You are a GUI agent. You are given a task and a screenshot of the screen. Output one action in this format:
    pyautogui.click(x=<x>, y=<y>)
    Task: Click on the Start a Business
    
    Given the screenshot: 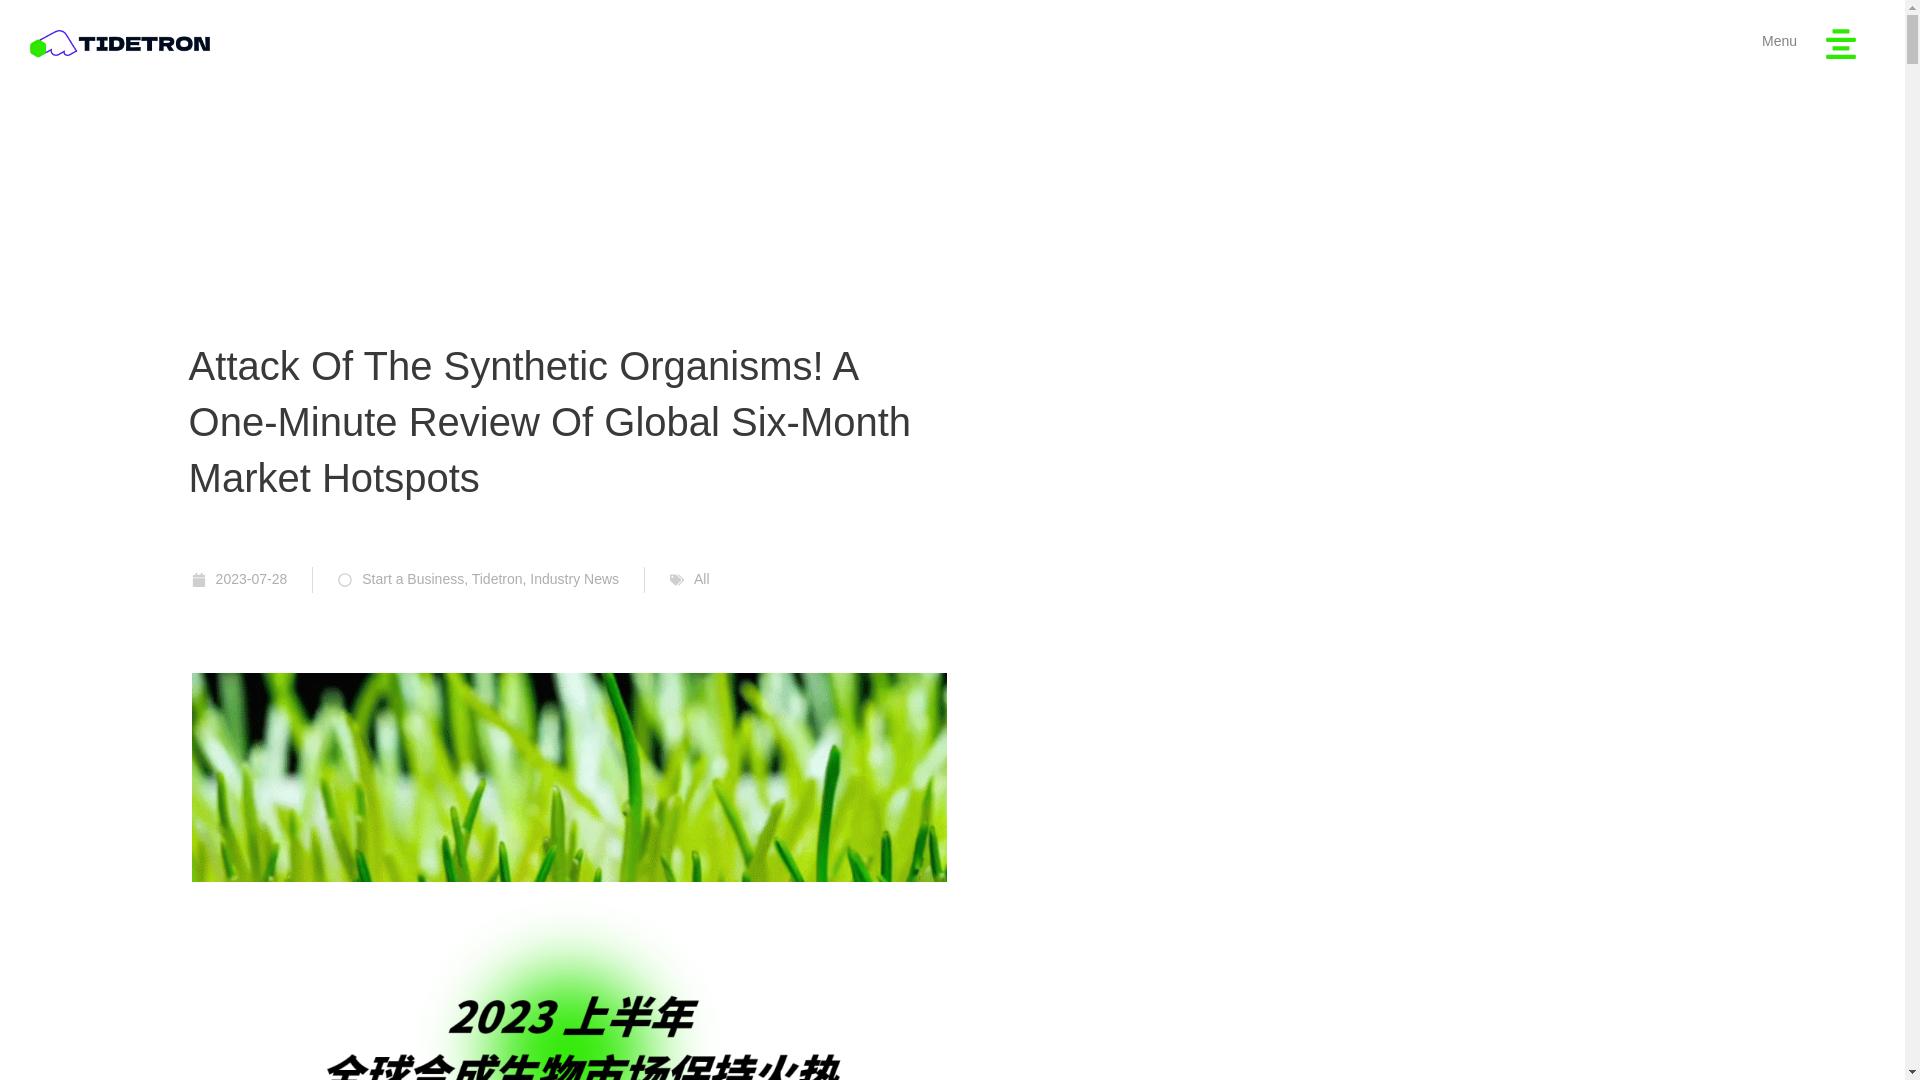 What is the action you would take?
    pyautogui.click(x=413, y=579)
    